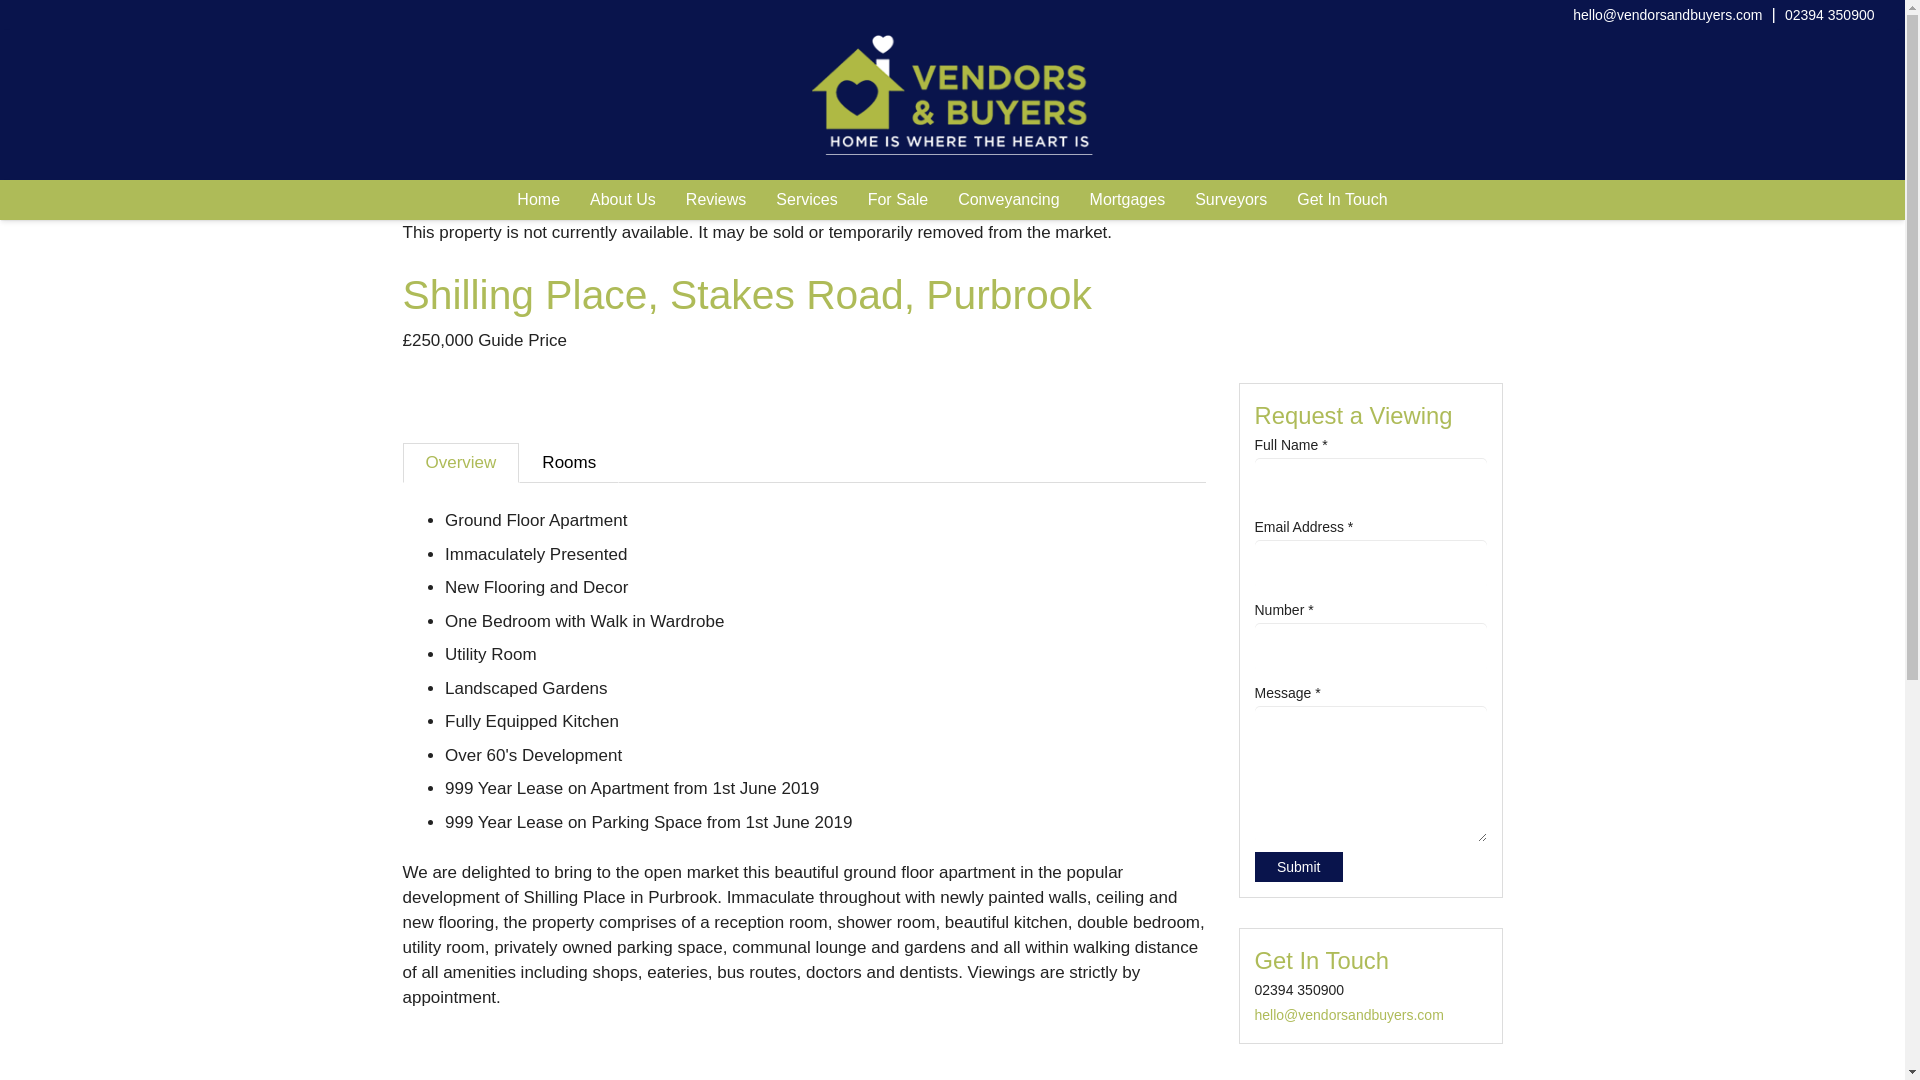  Describe the element at coordinates (1008, 200) in the screenshot. I see `Conveyancing` at that location.